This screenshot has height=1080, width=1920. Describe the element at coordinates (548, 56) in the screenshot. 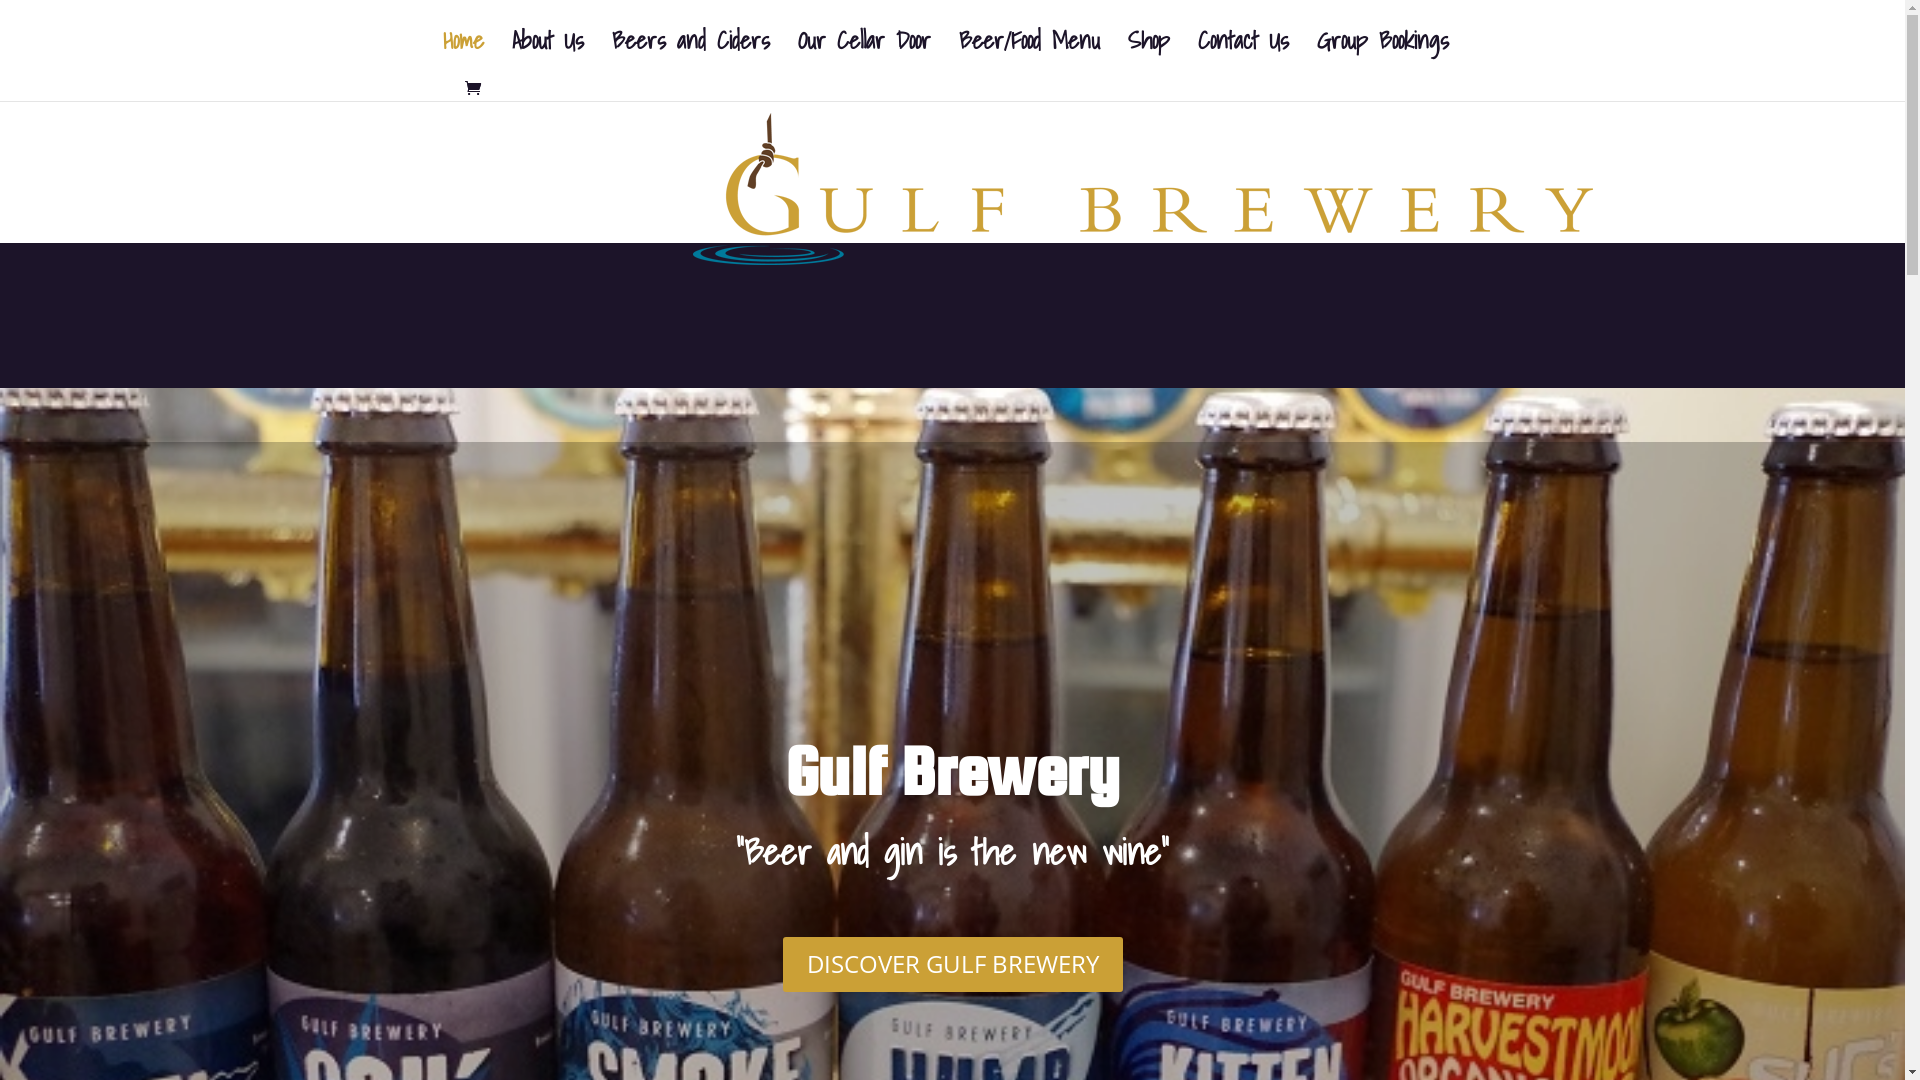

I see `About Us` at that location.